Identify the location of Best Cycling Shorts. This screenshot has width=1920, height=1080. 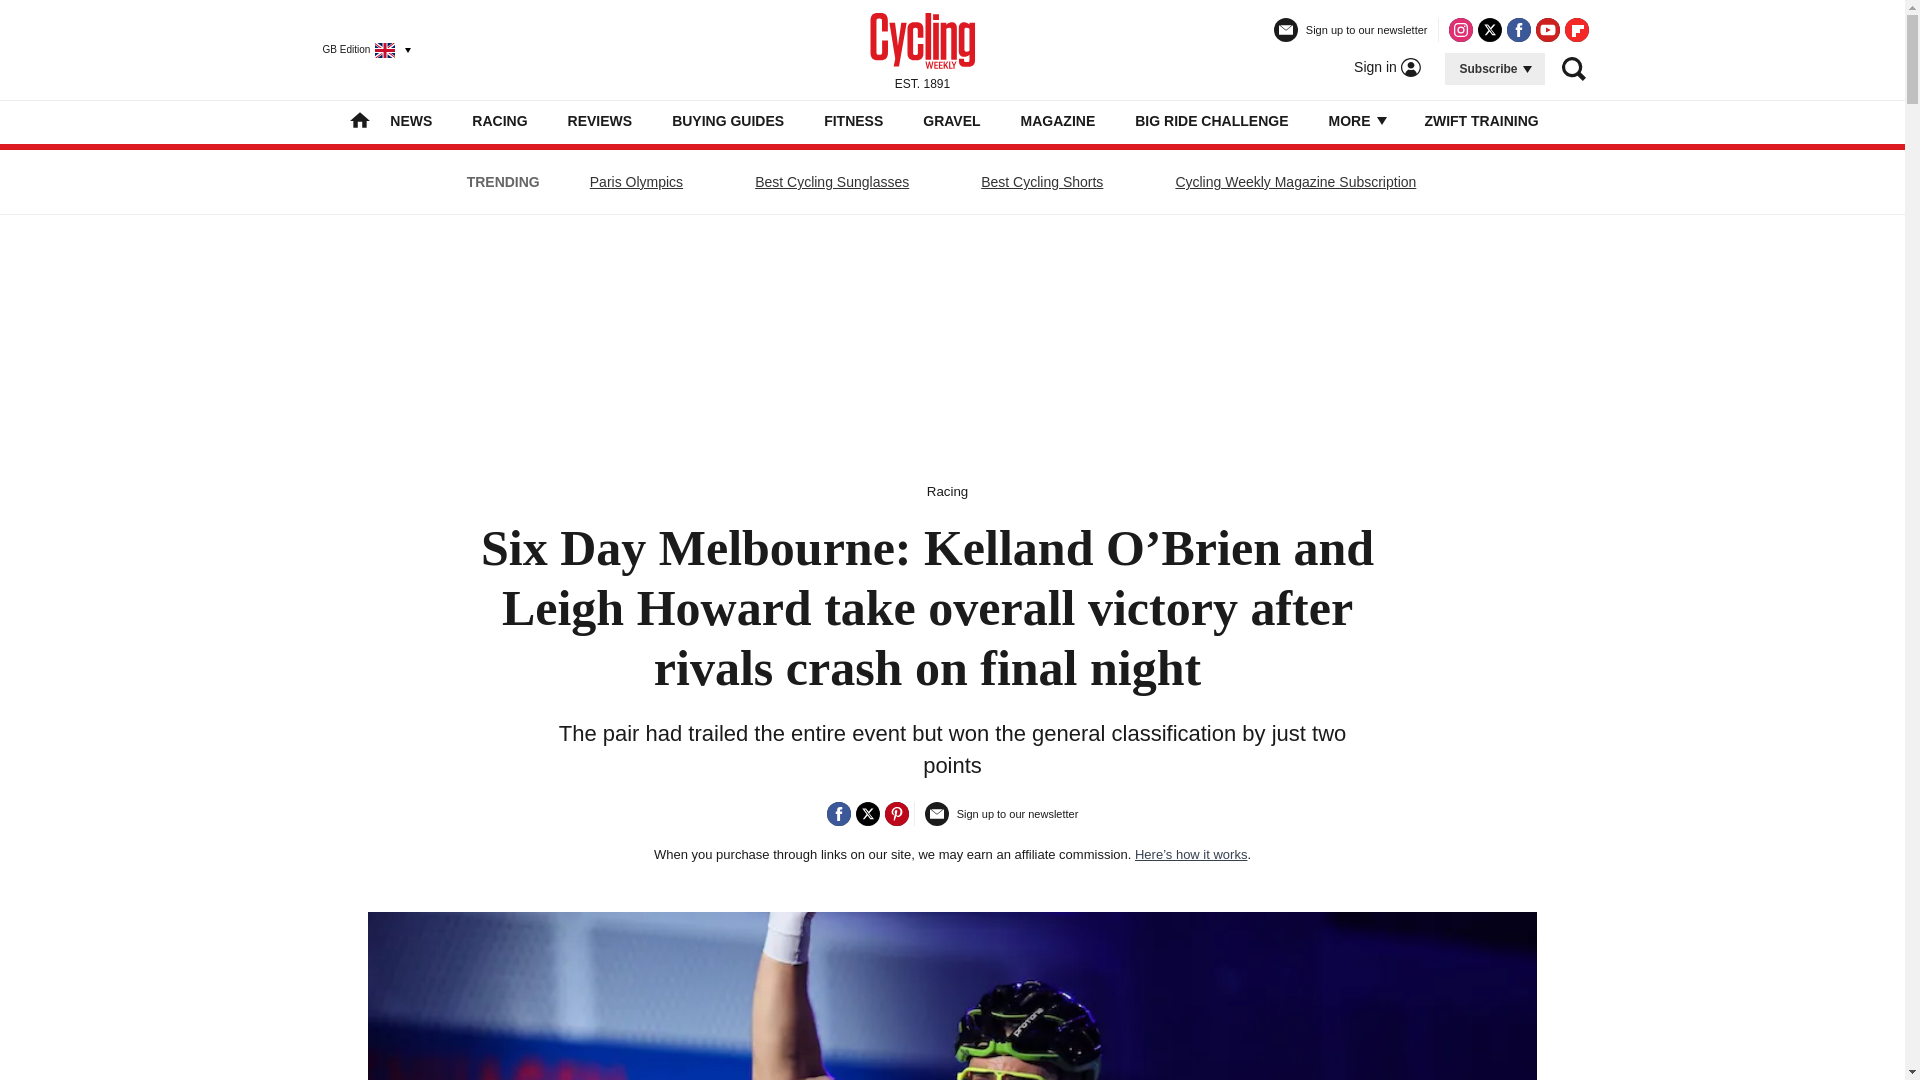
(1041, 182).